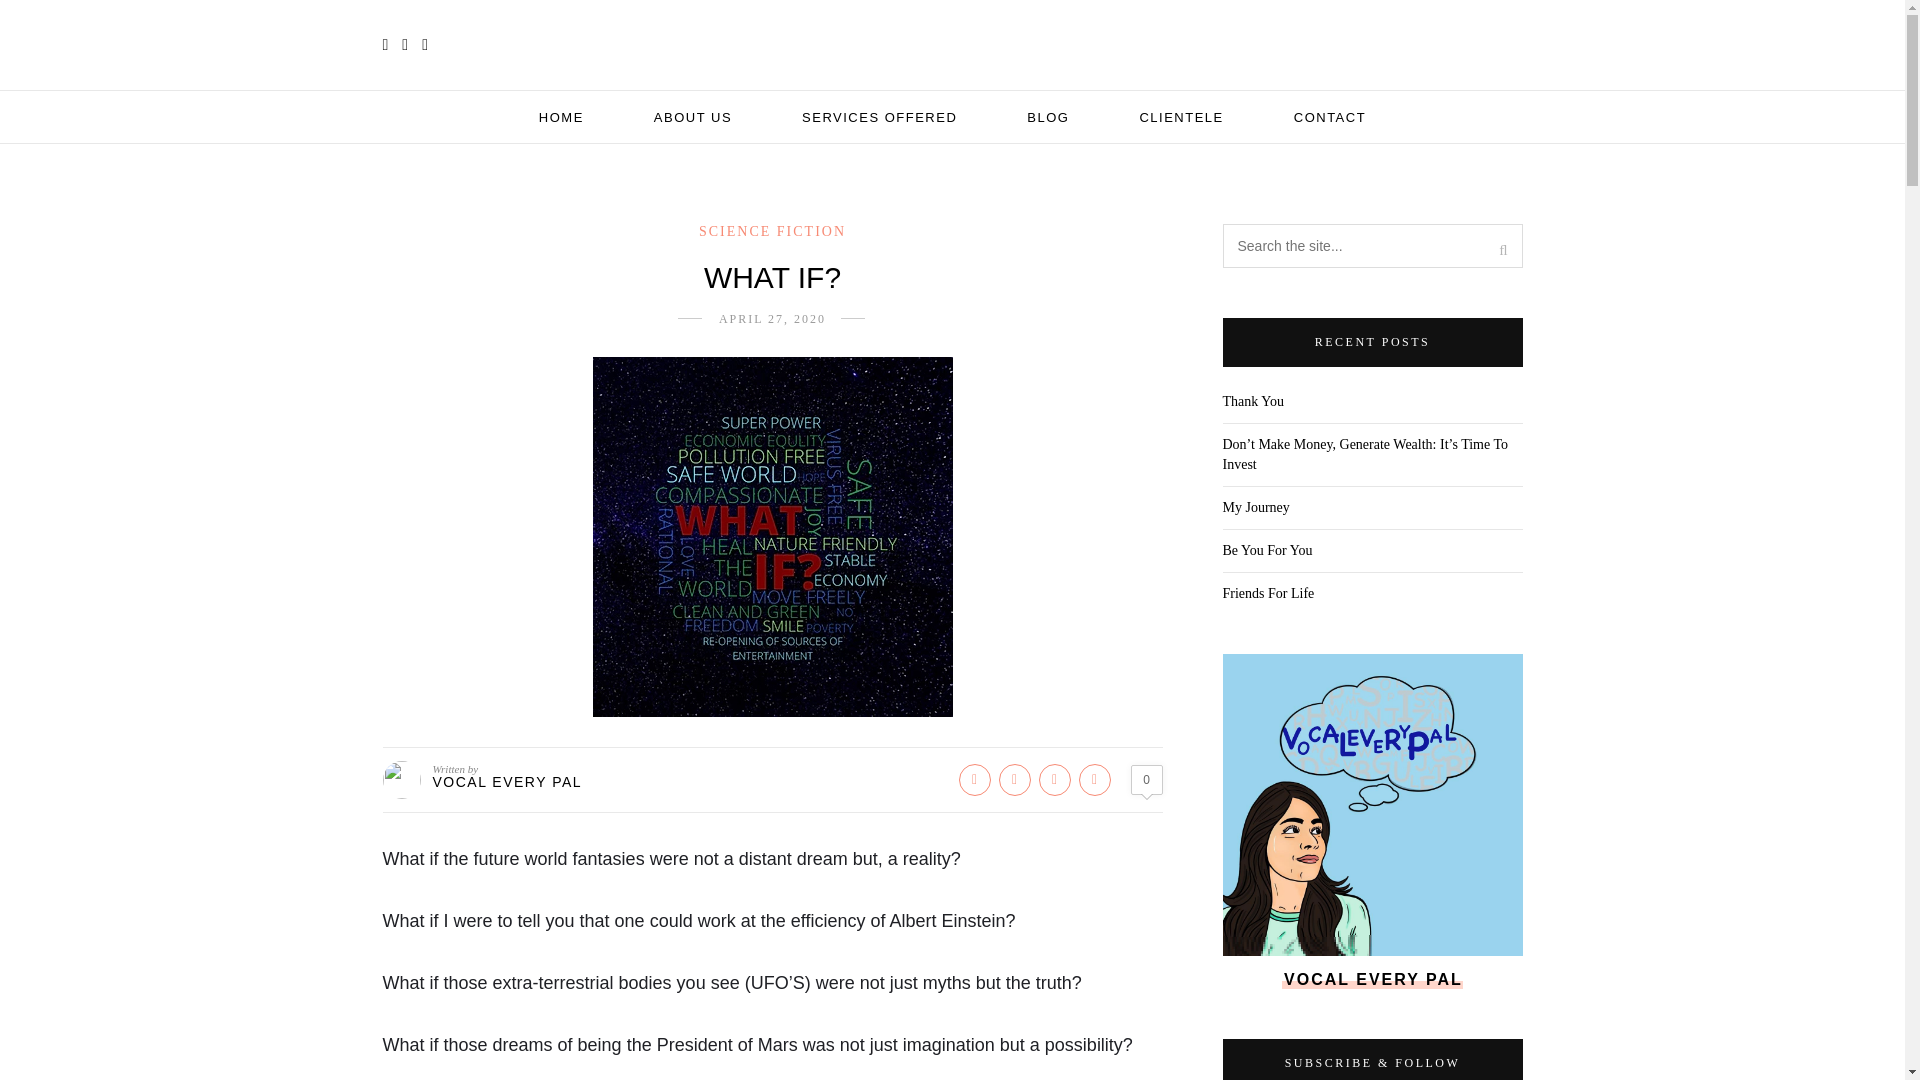 The height and width of the screenshot is (1080, 1920). I want to click on CLIENTELE, so click(1180, 116).